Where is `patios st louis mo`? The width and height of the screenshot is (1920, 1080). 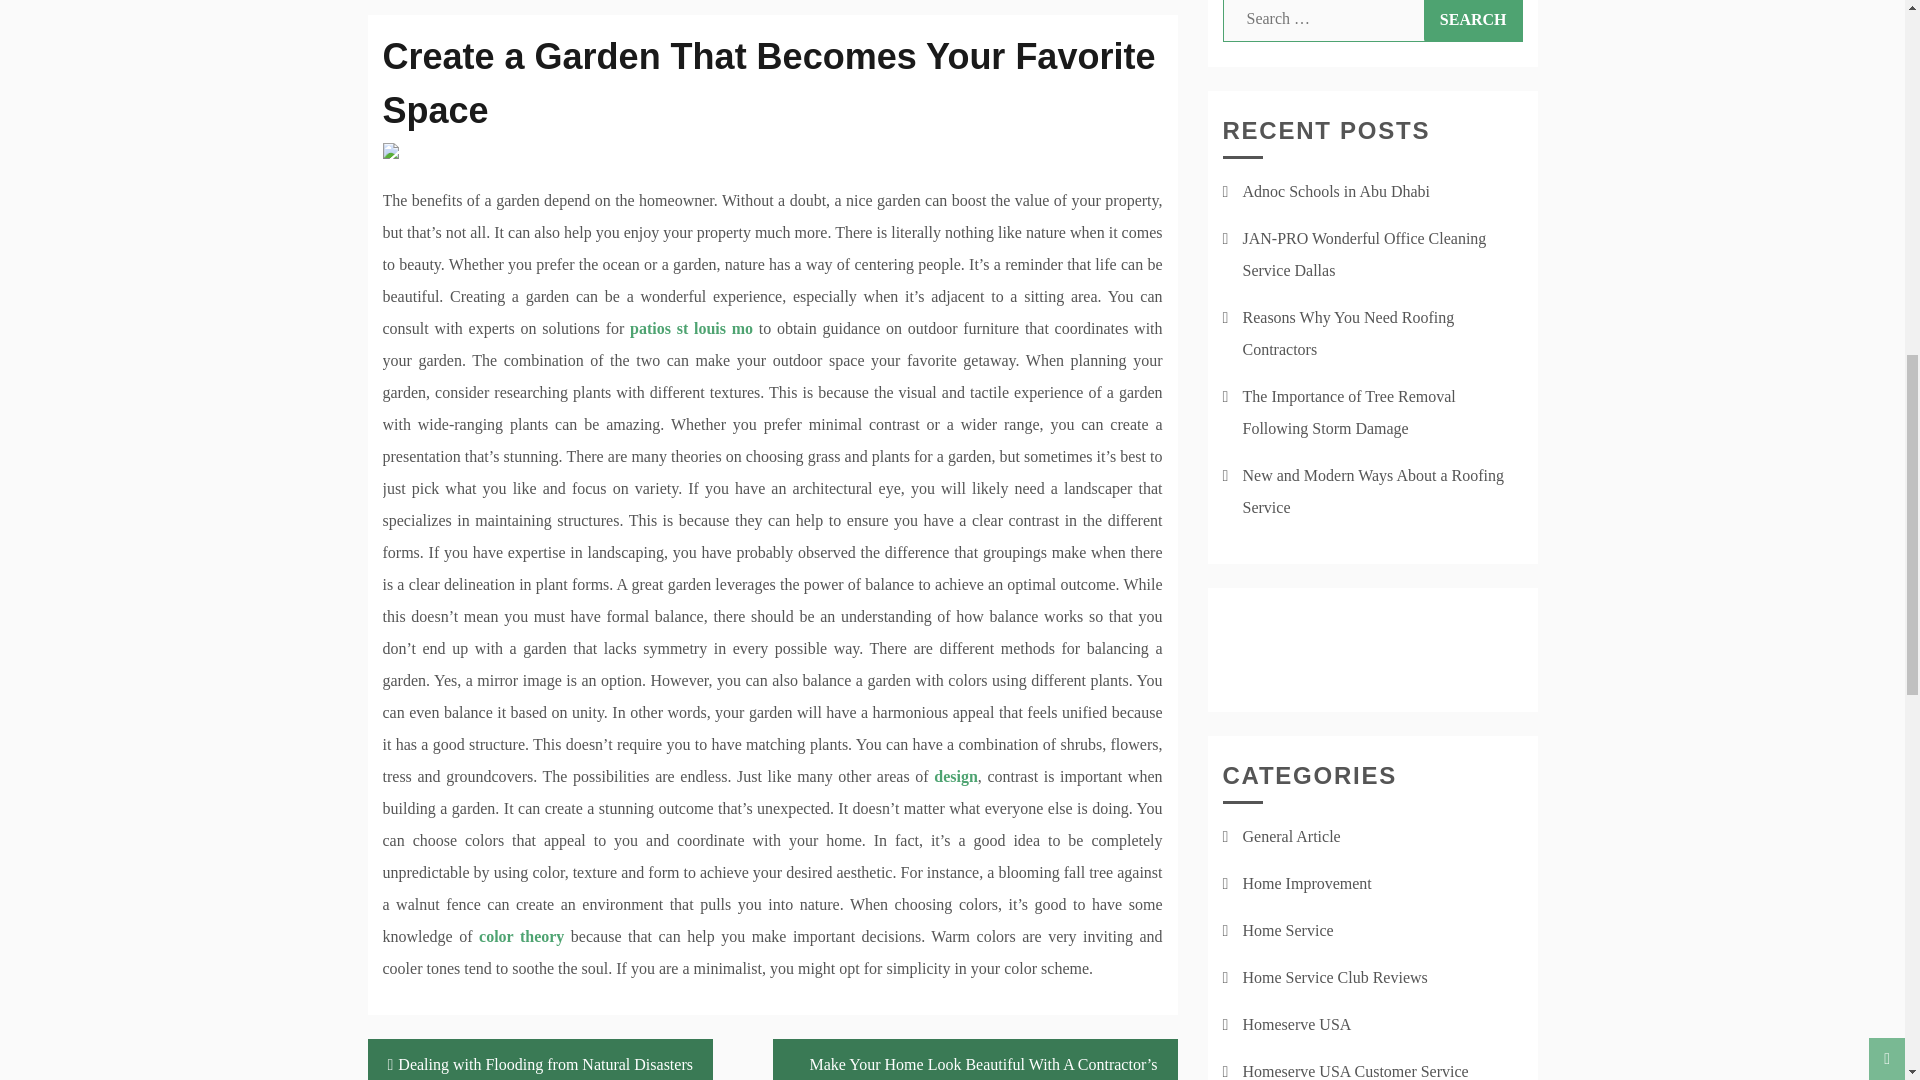
patios st louis mo is located at coordinates (690, 328).